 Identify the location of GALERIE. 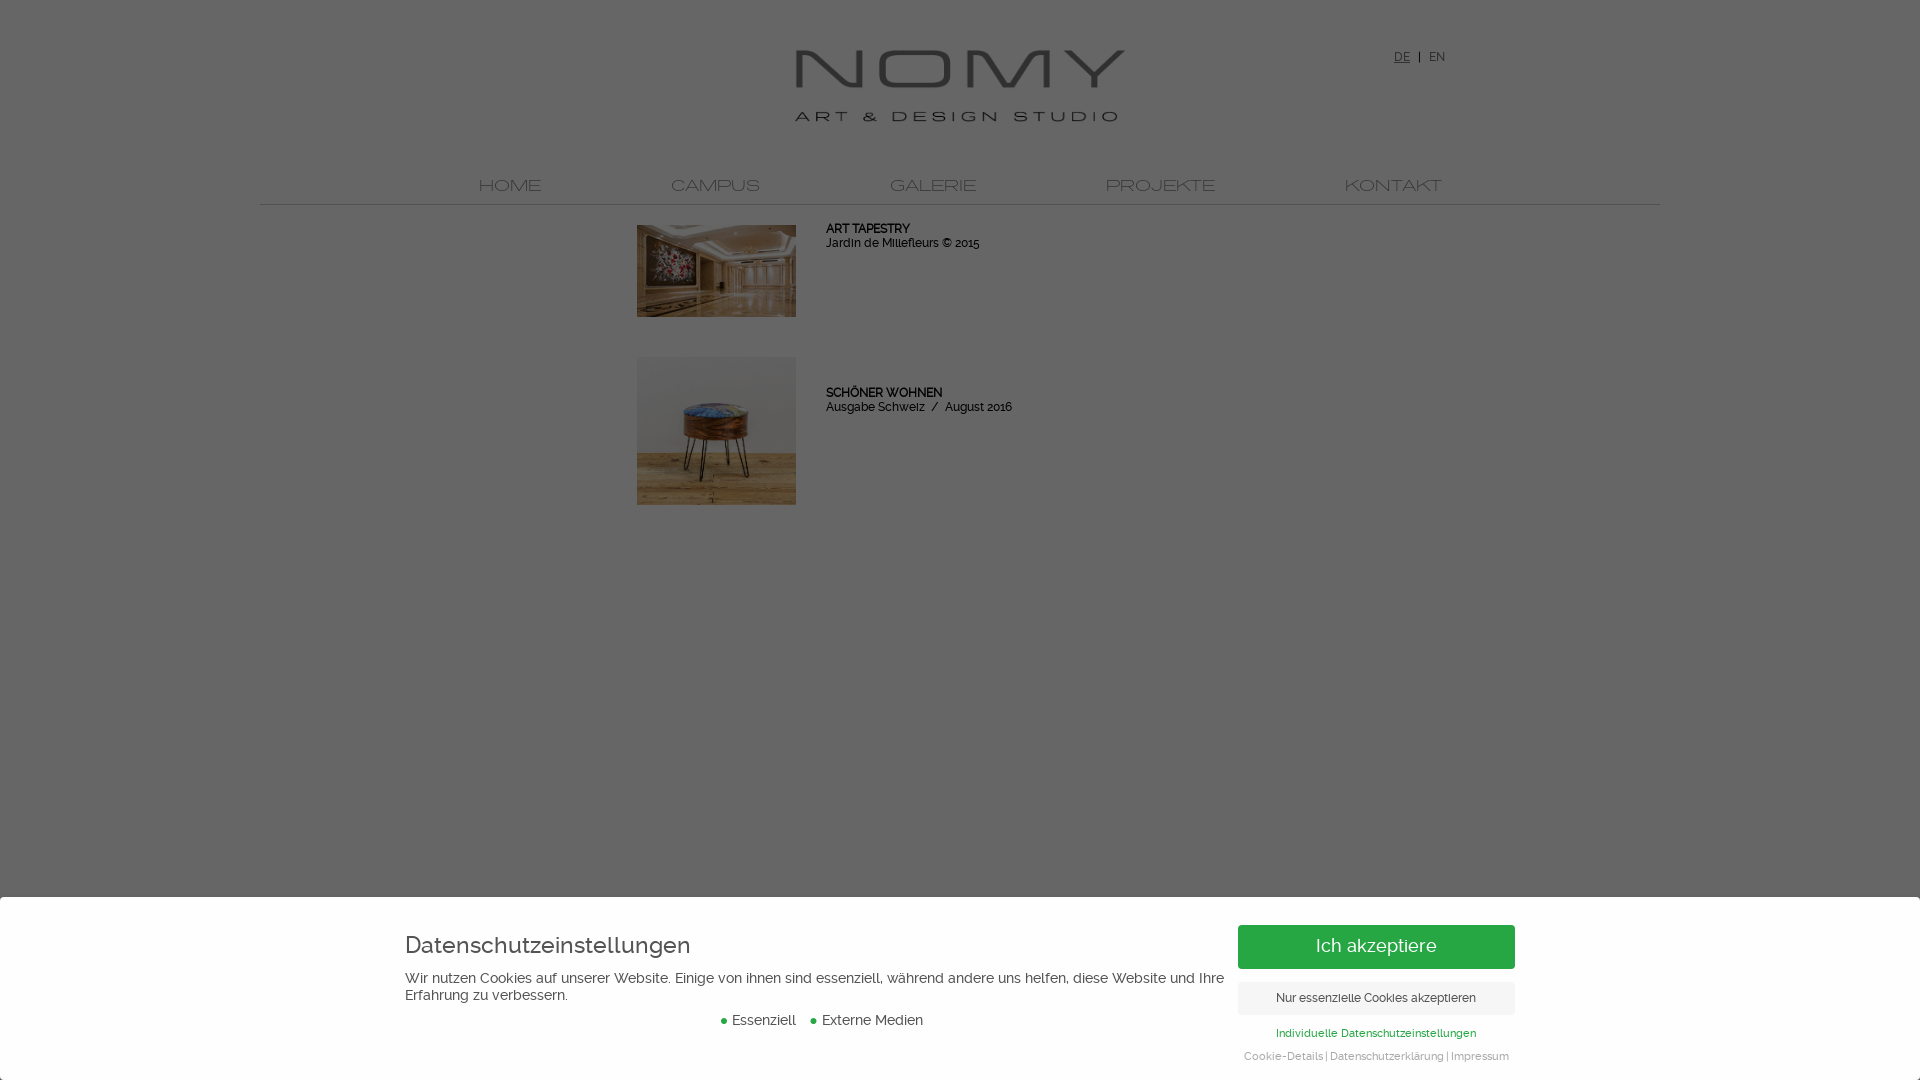
(933, 185).